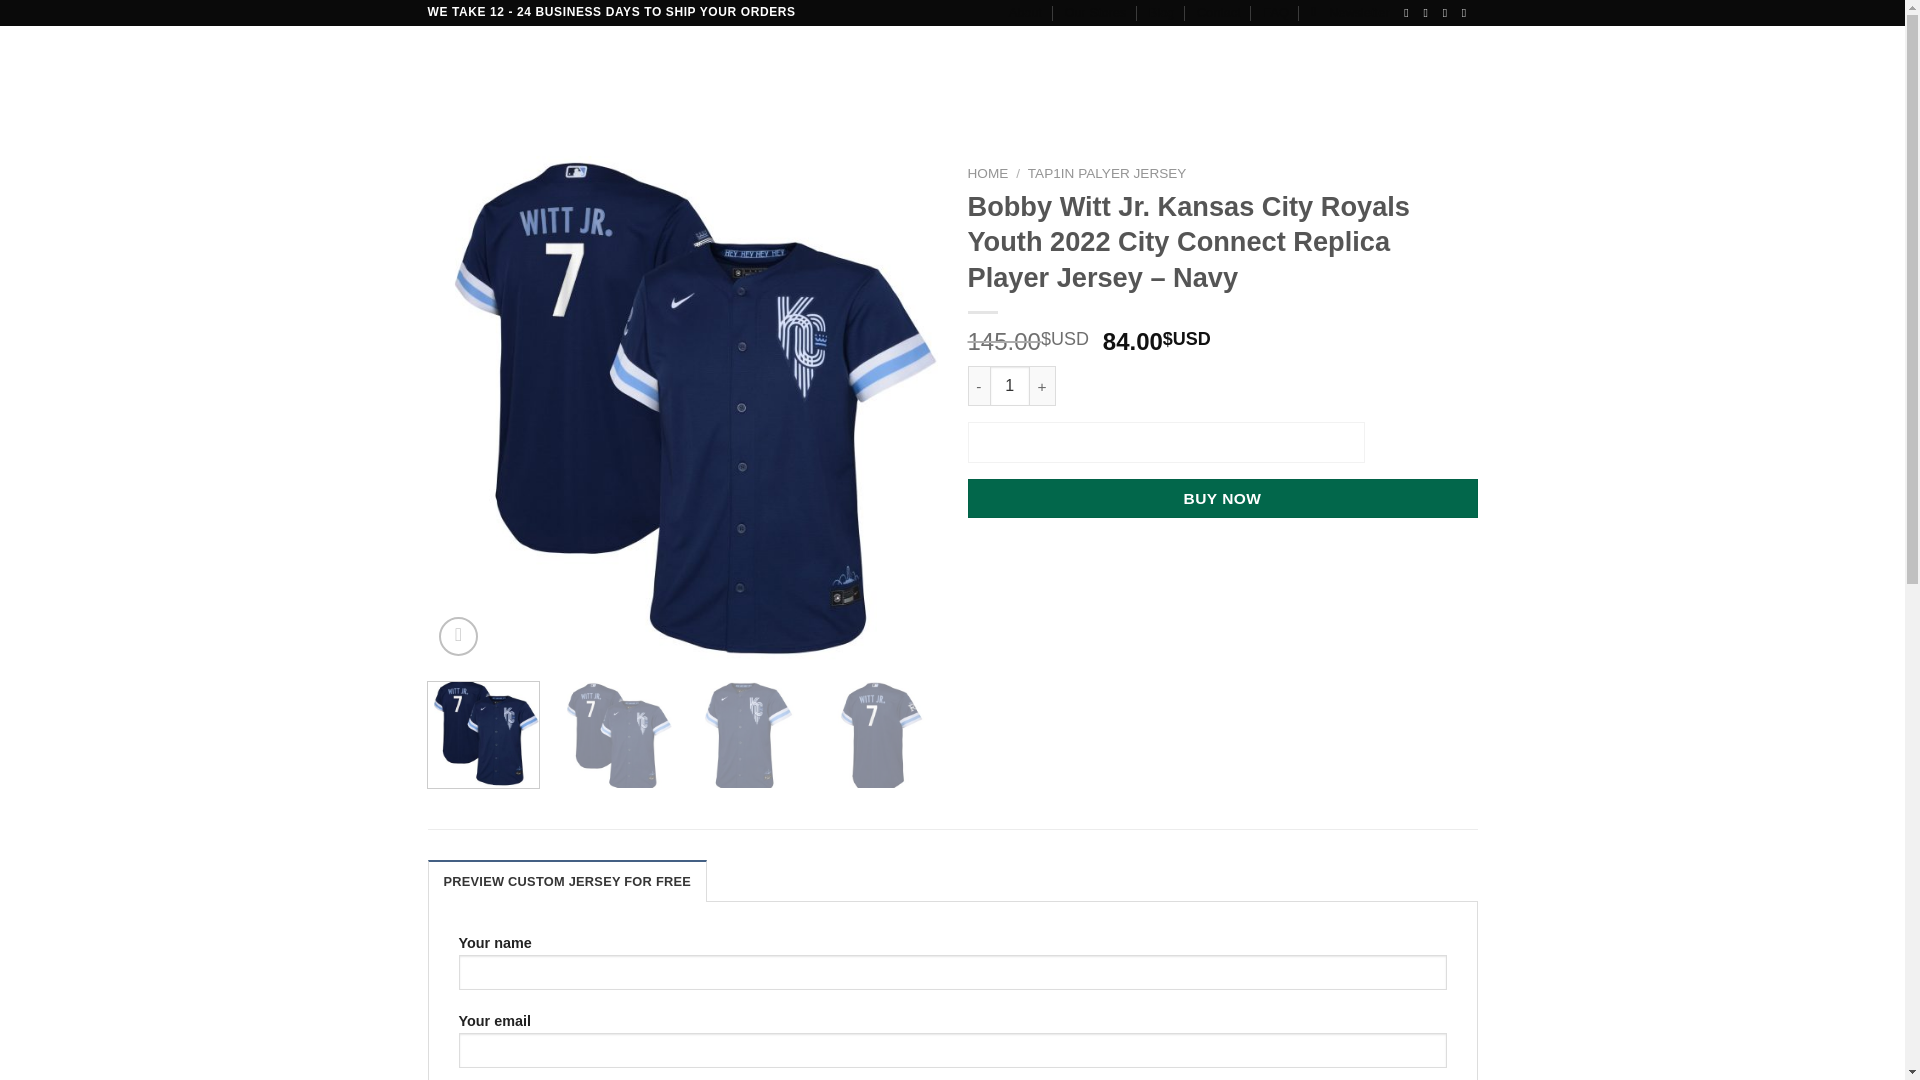 This screenshot has width=1920, height=1080. What do you see at coordinates (616, 736) in the screenshot?
I see `Tap1in - MLB merchandise` at bounding box center [616, 736].